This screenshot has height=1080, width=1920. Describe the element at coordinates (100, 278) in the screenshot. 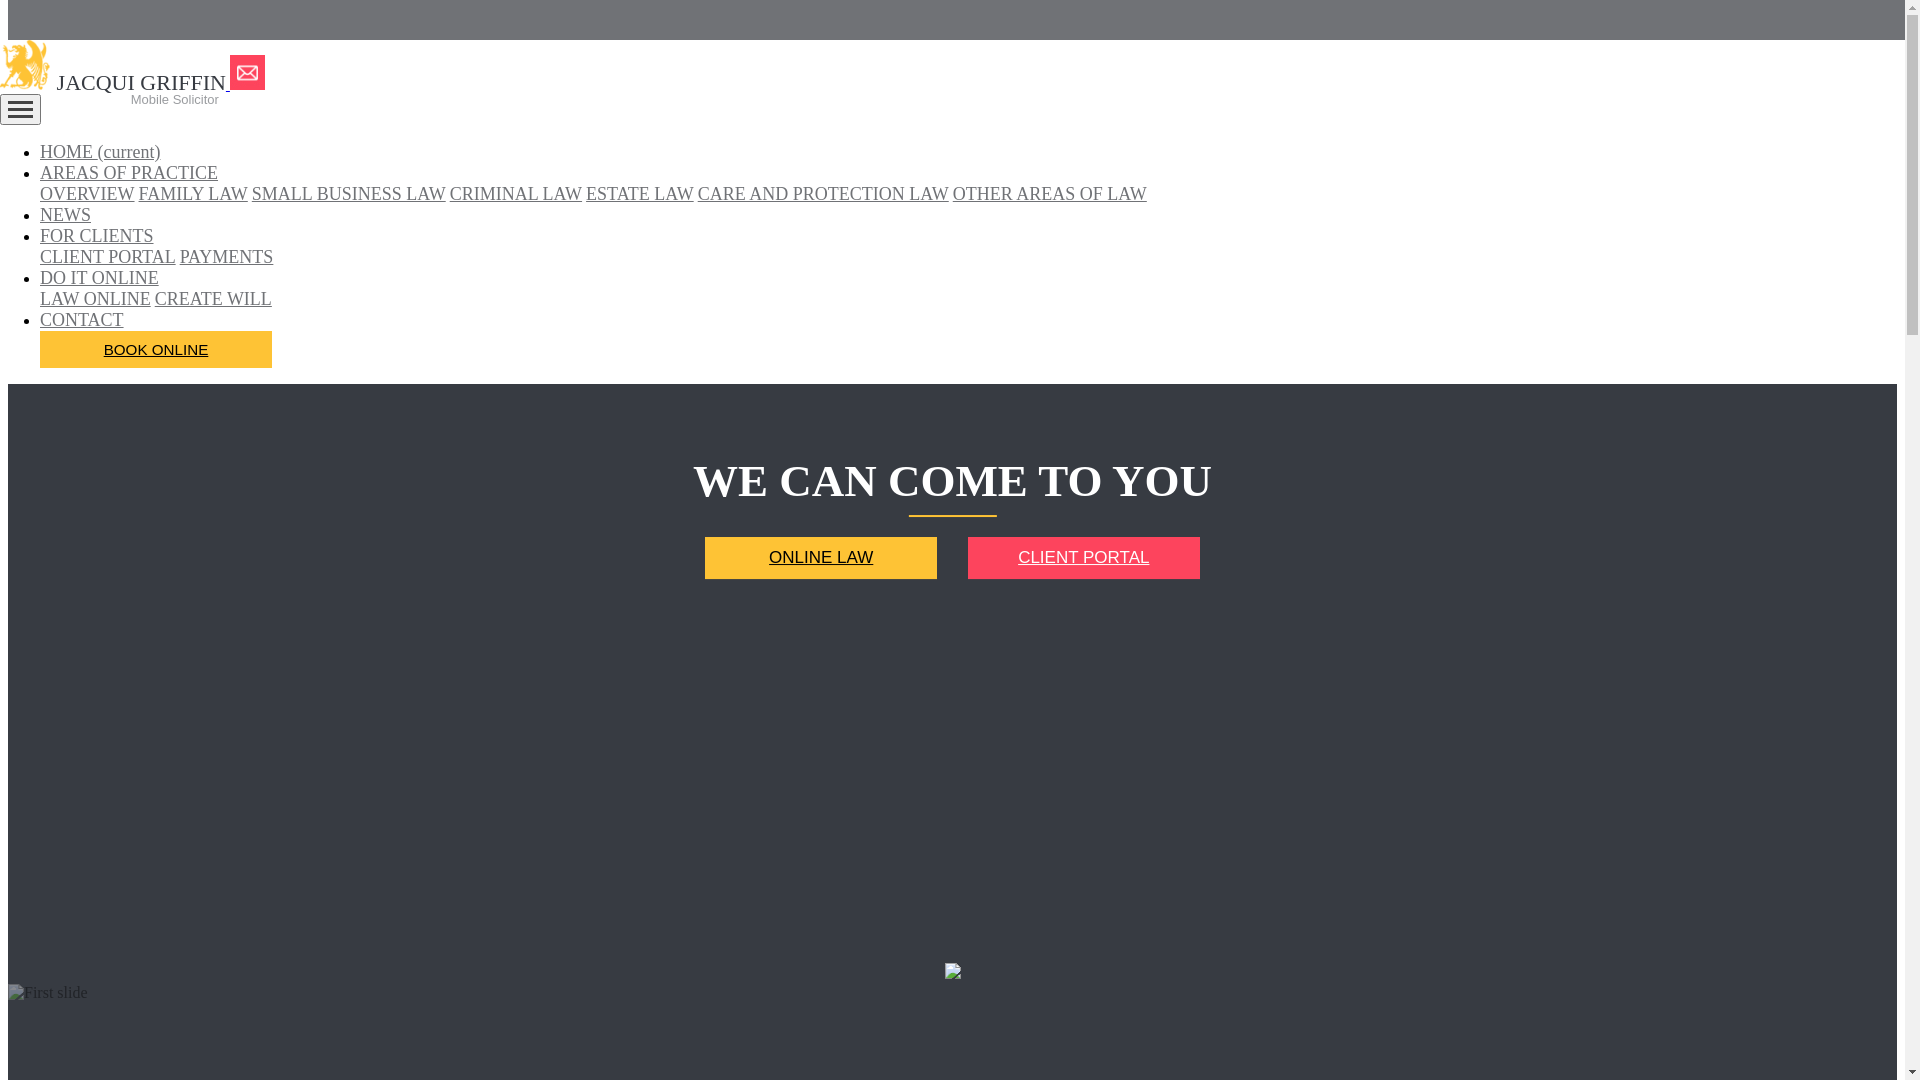

I see `DO IT ONLINE` at that location.